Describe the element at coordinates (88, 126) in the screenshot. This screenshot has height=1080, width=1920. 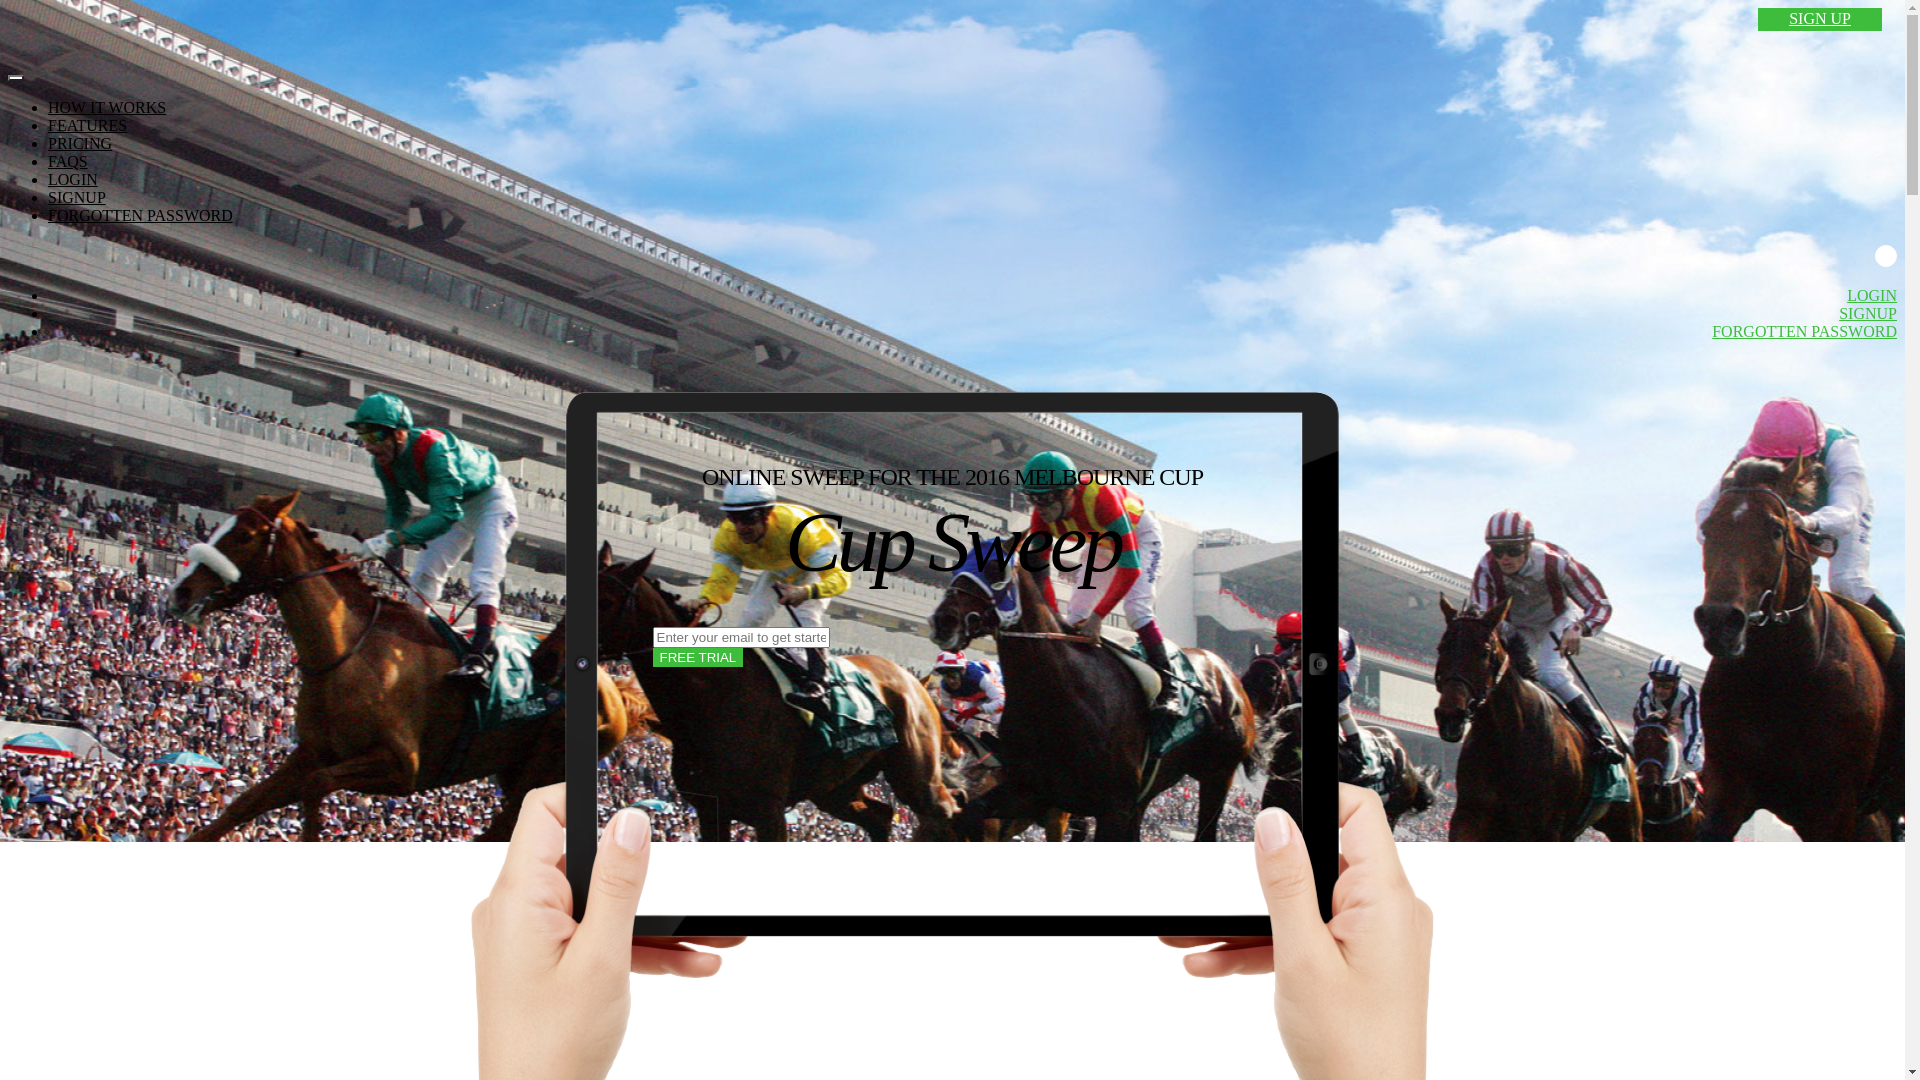
I see `FEATURES` at that location.